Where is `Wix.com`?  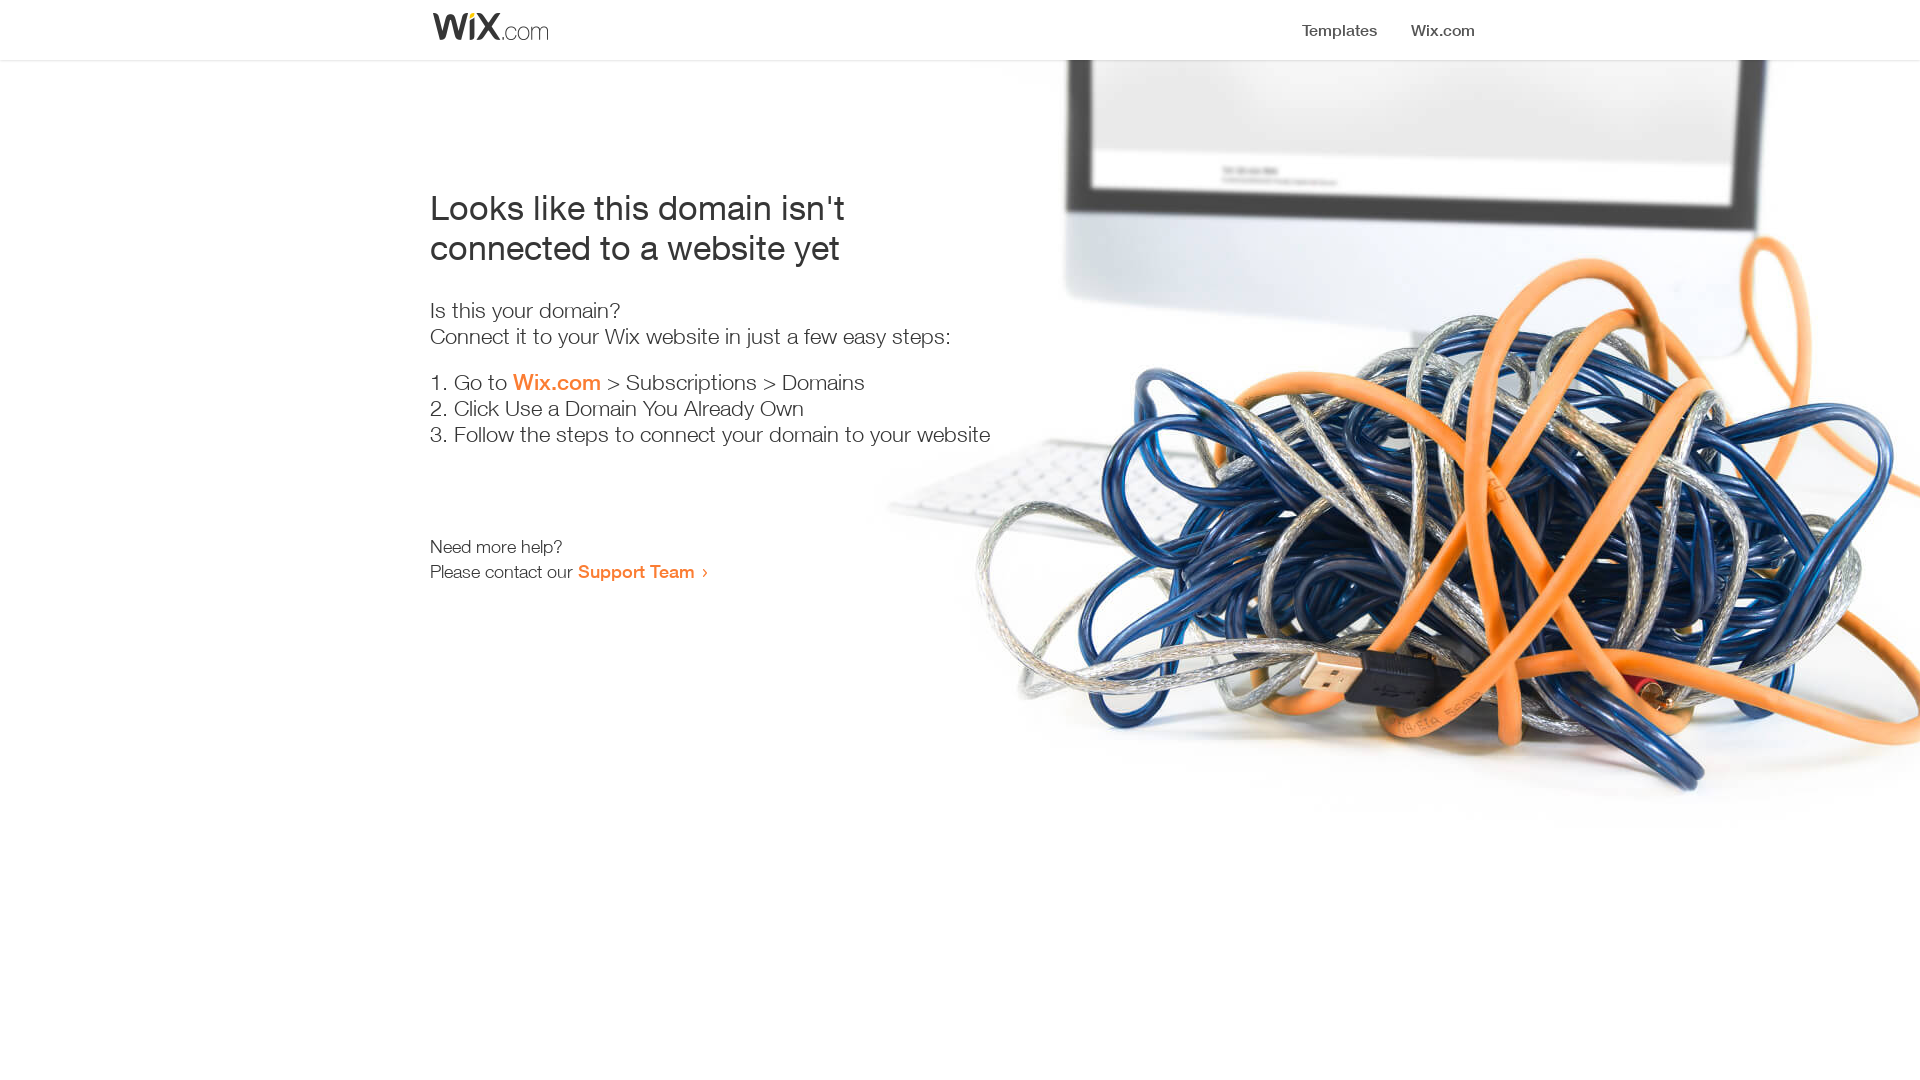
Wix.com is located at coordinates (557, 382).